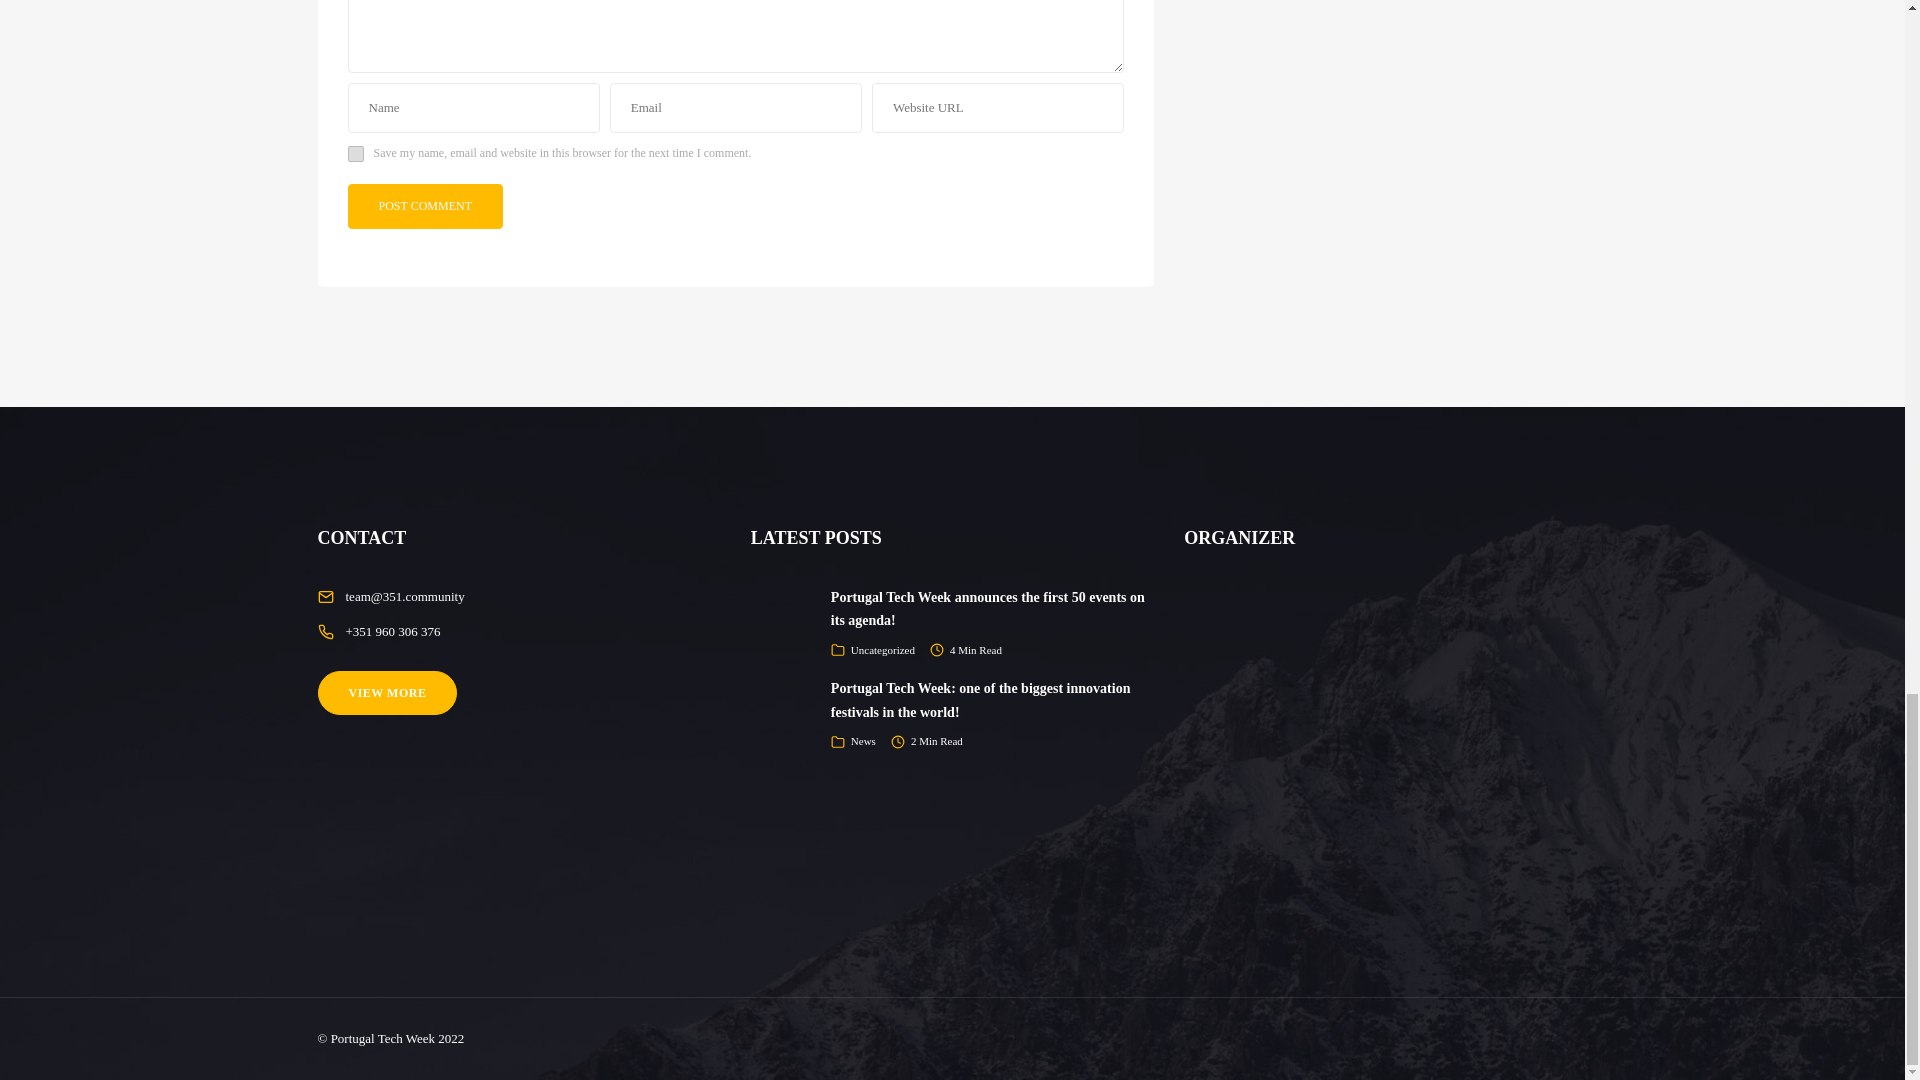 The image size is (1920, 1080). I want to click on 351-Community-Logo-White, so click(1386, 714).